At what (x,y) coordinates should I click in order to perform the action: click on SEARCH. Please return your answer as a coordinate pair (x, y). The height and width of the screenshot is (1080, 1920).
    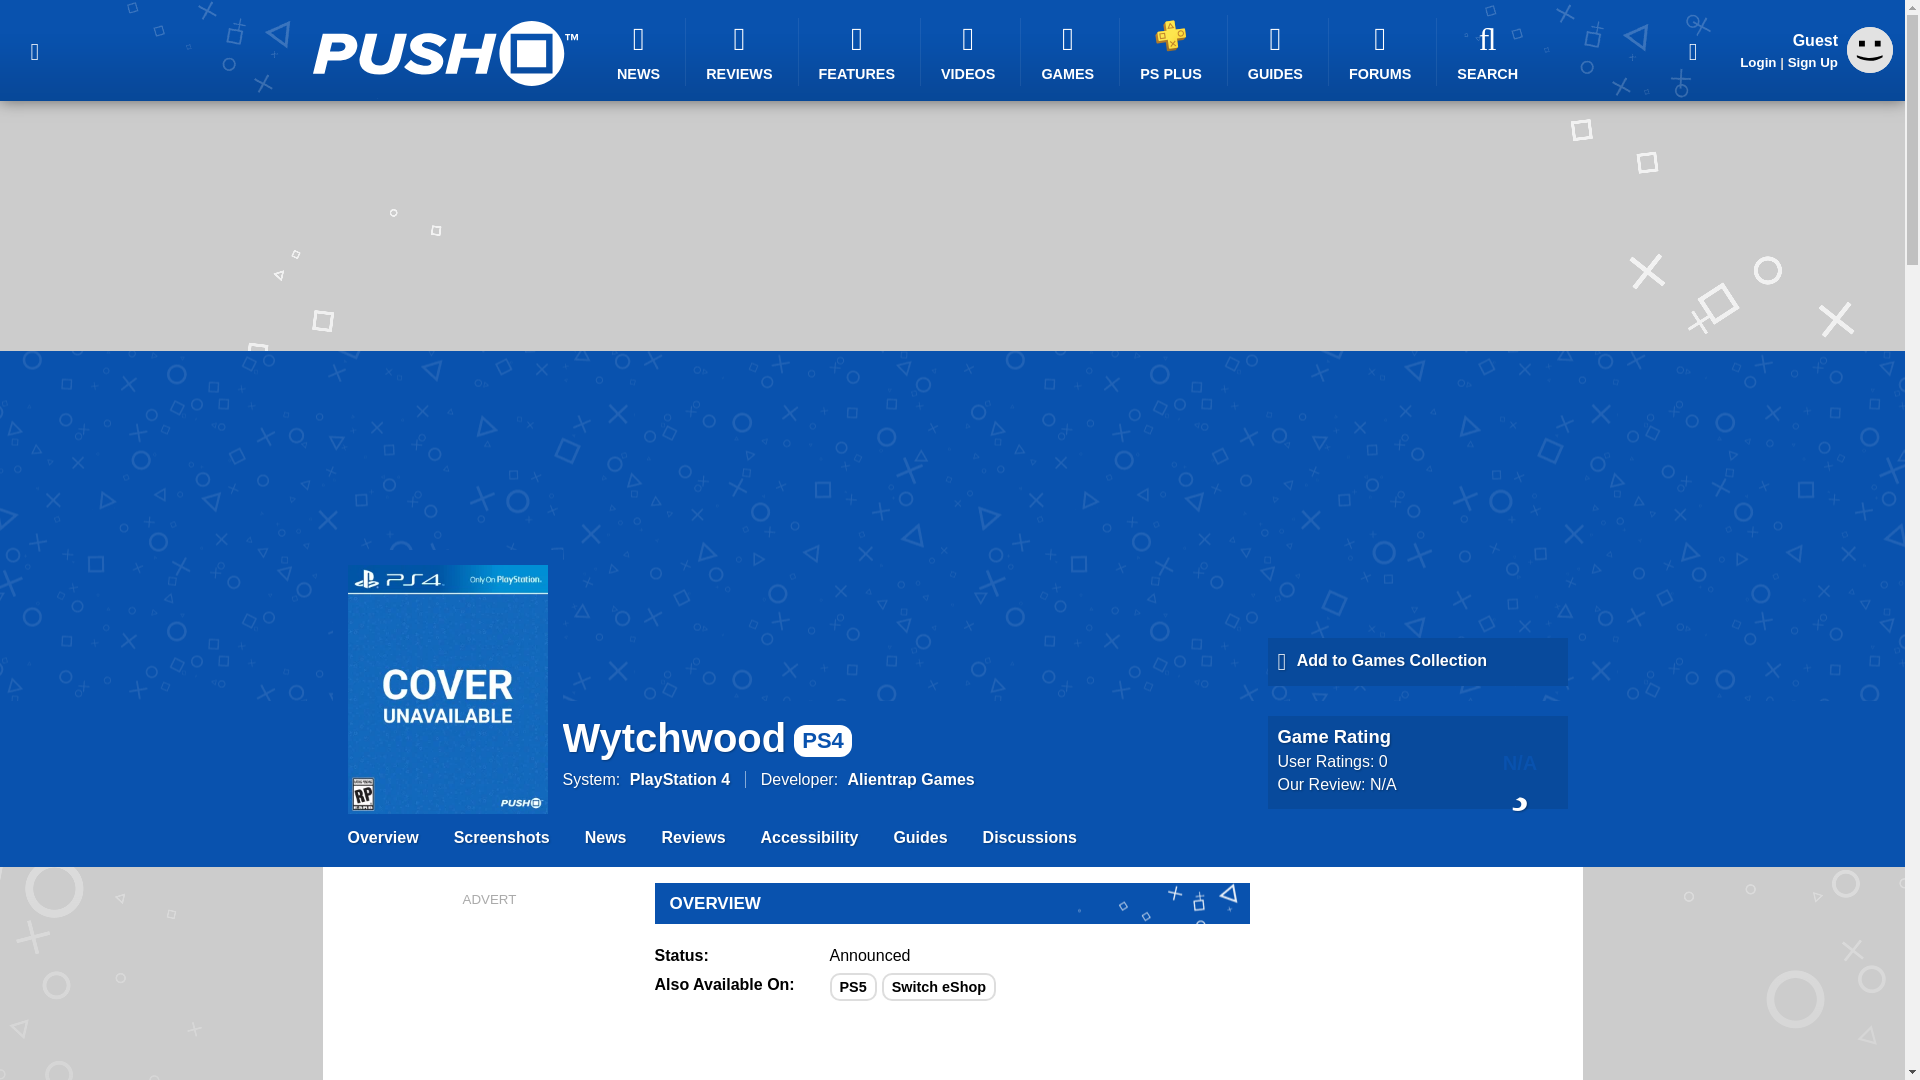
    Looking at the image, I should click on (1490, 52).